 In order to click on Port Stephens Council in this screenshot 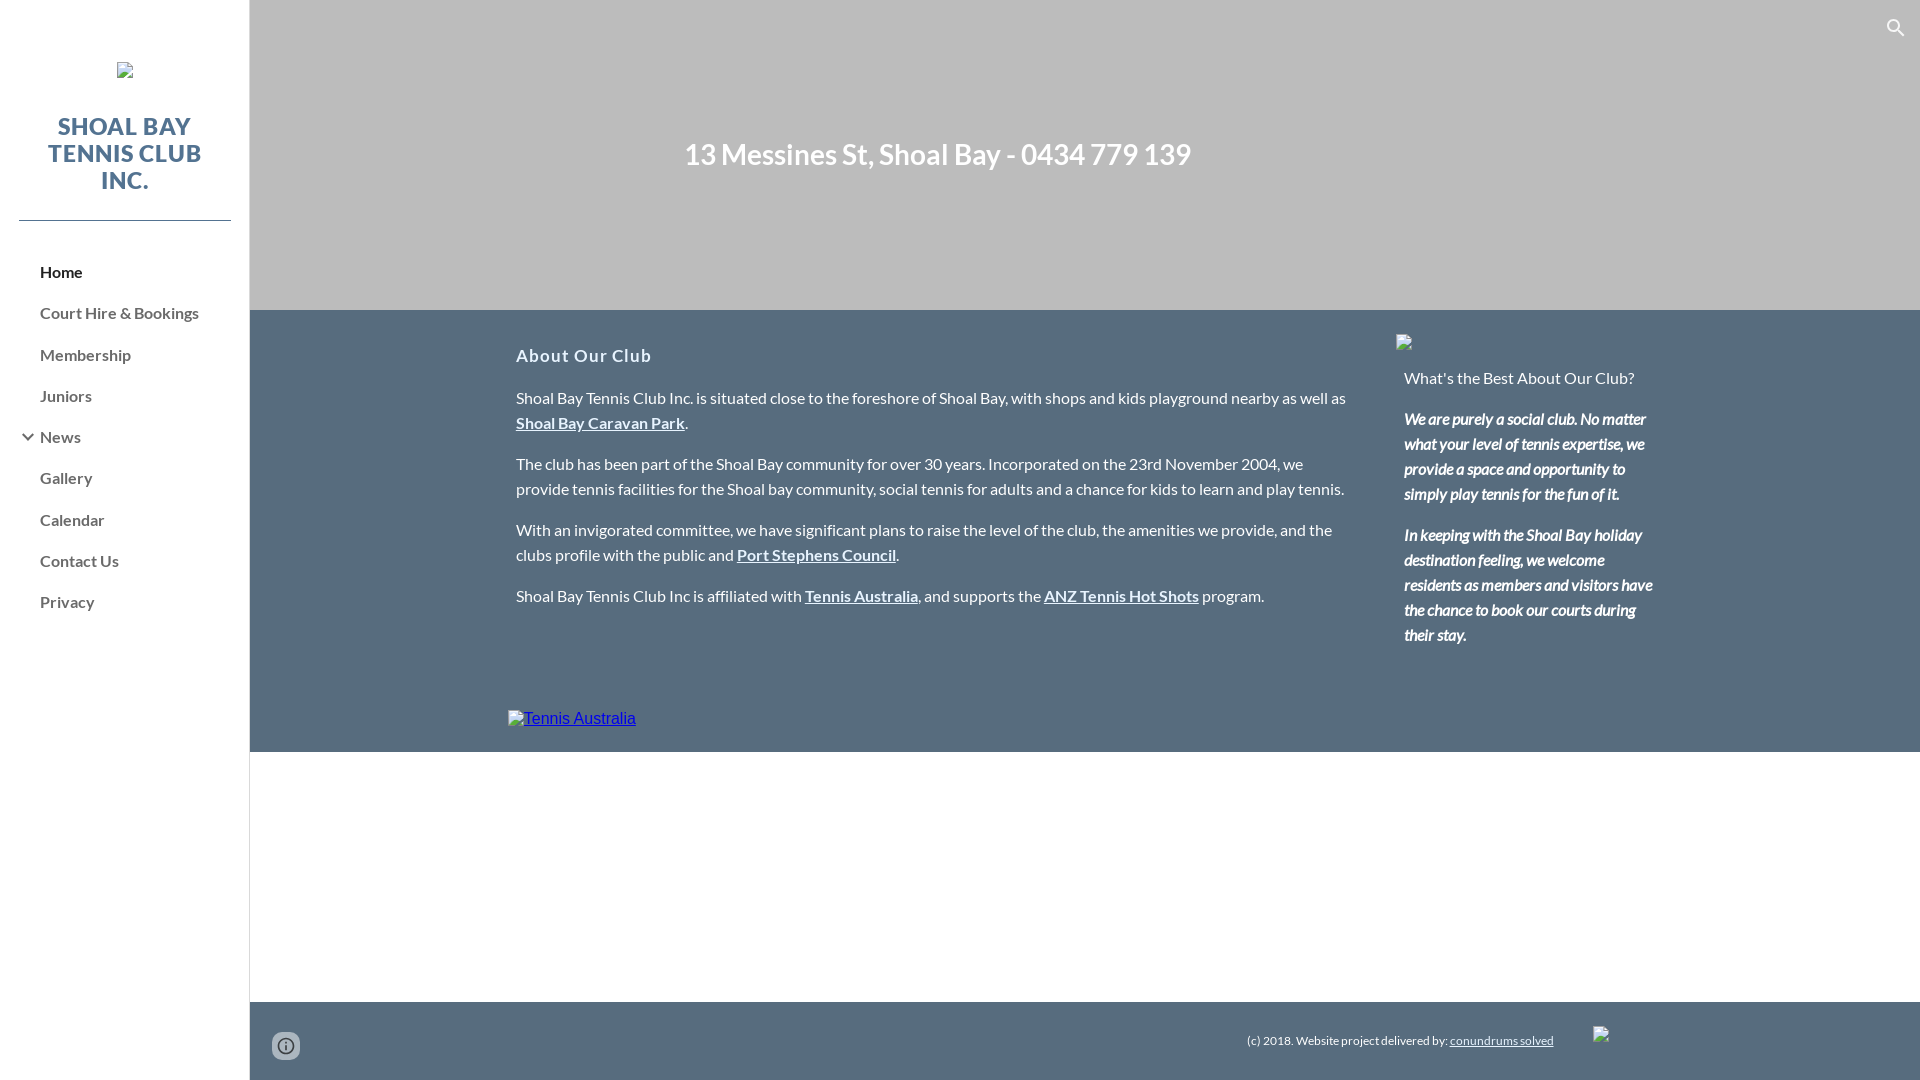, I will do `click(816, 554)`.